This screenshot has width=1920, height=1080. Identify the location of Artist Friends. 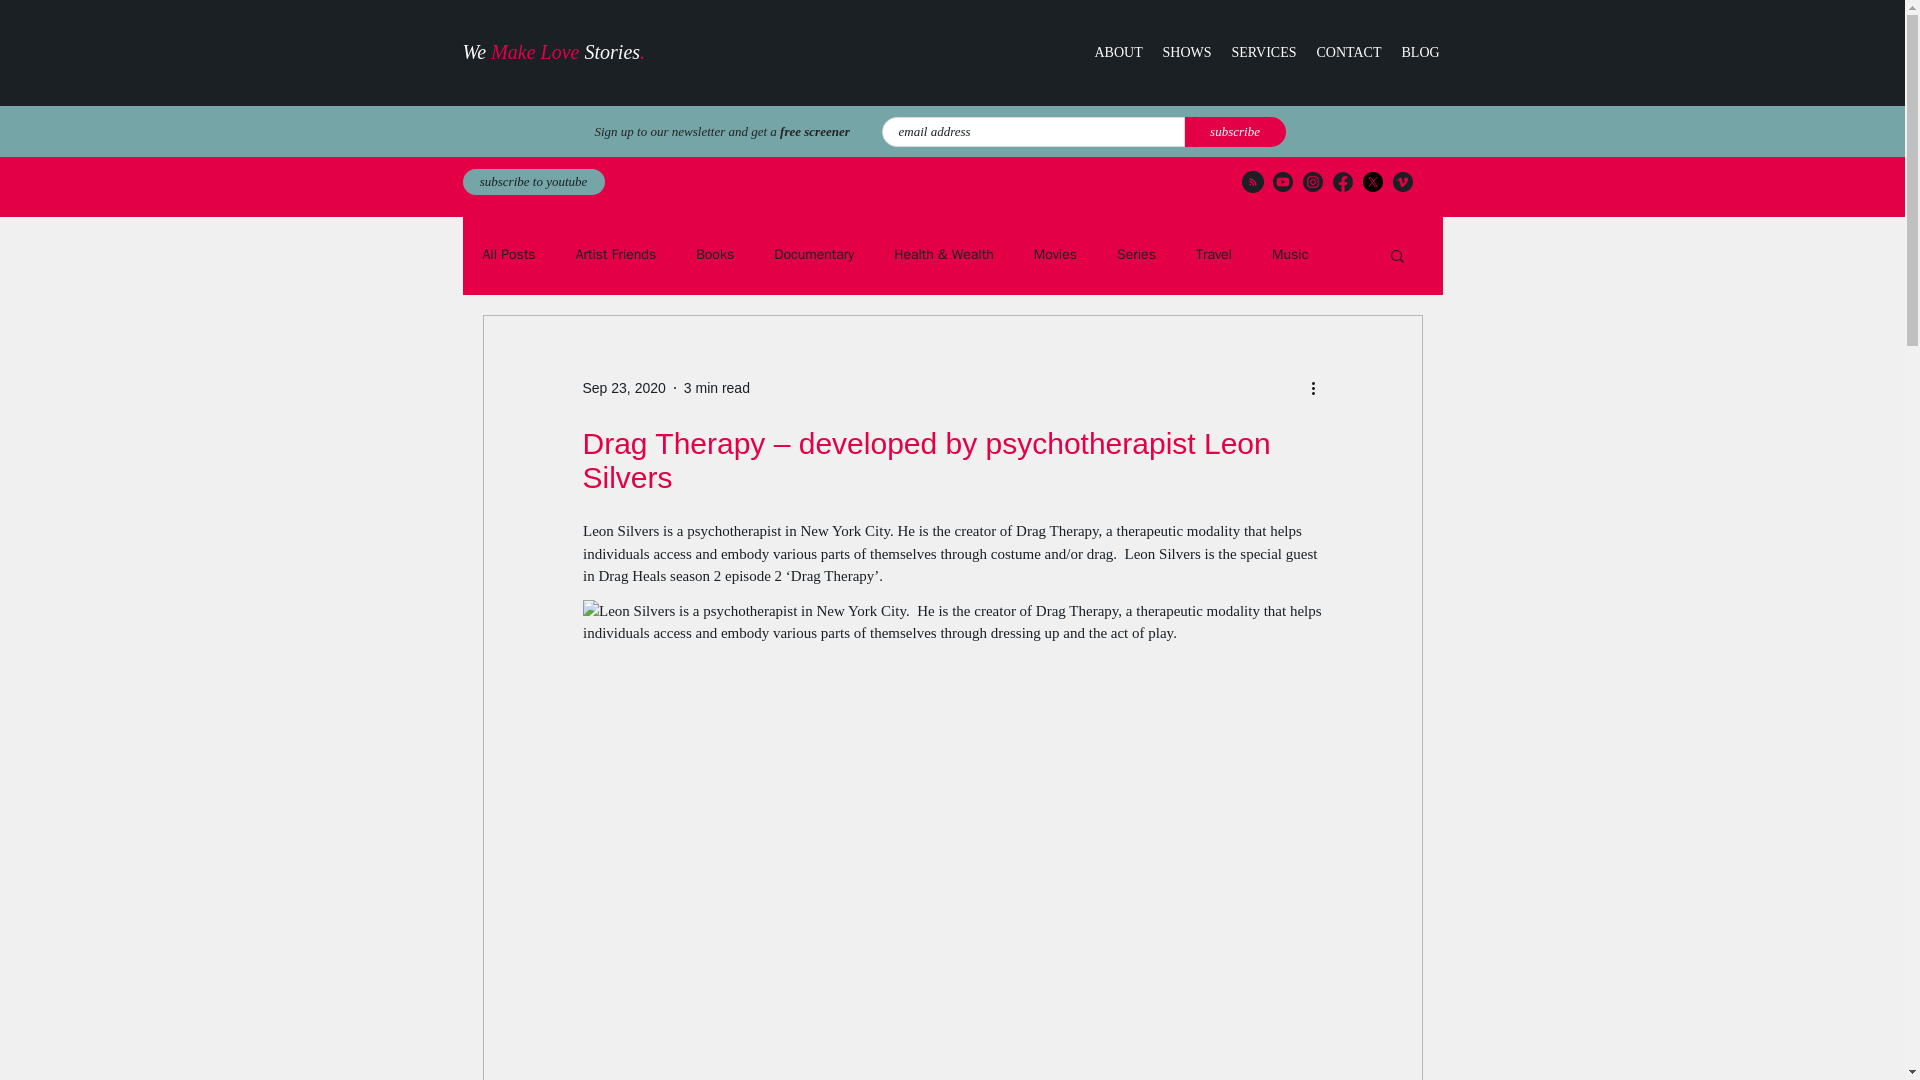
(616, 254).